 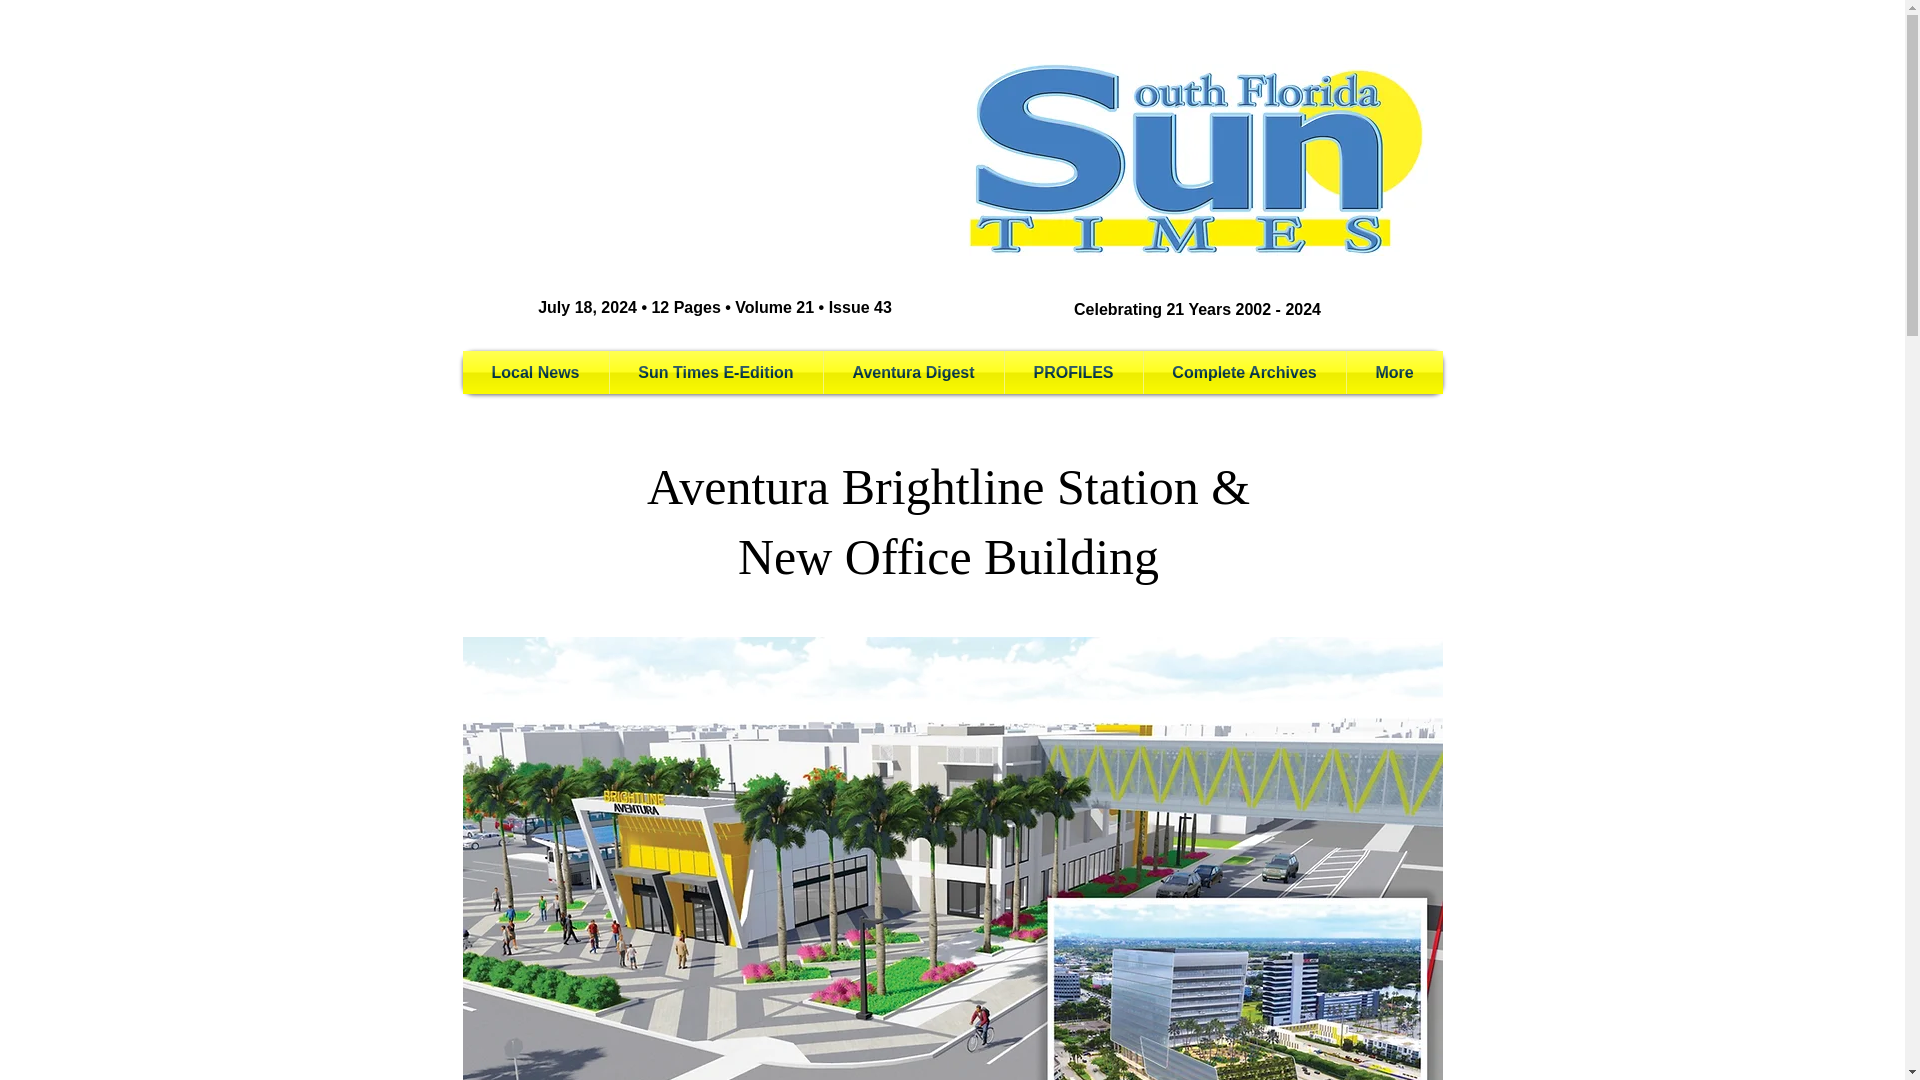 What do you see at coordinates (1198, 159) in the screenshot?
I see `Sun Times Logo.jpg` at bounding box center [1198, 159].